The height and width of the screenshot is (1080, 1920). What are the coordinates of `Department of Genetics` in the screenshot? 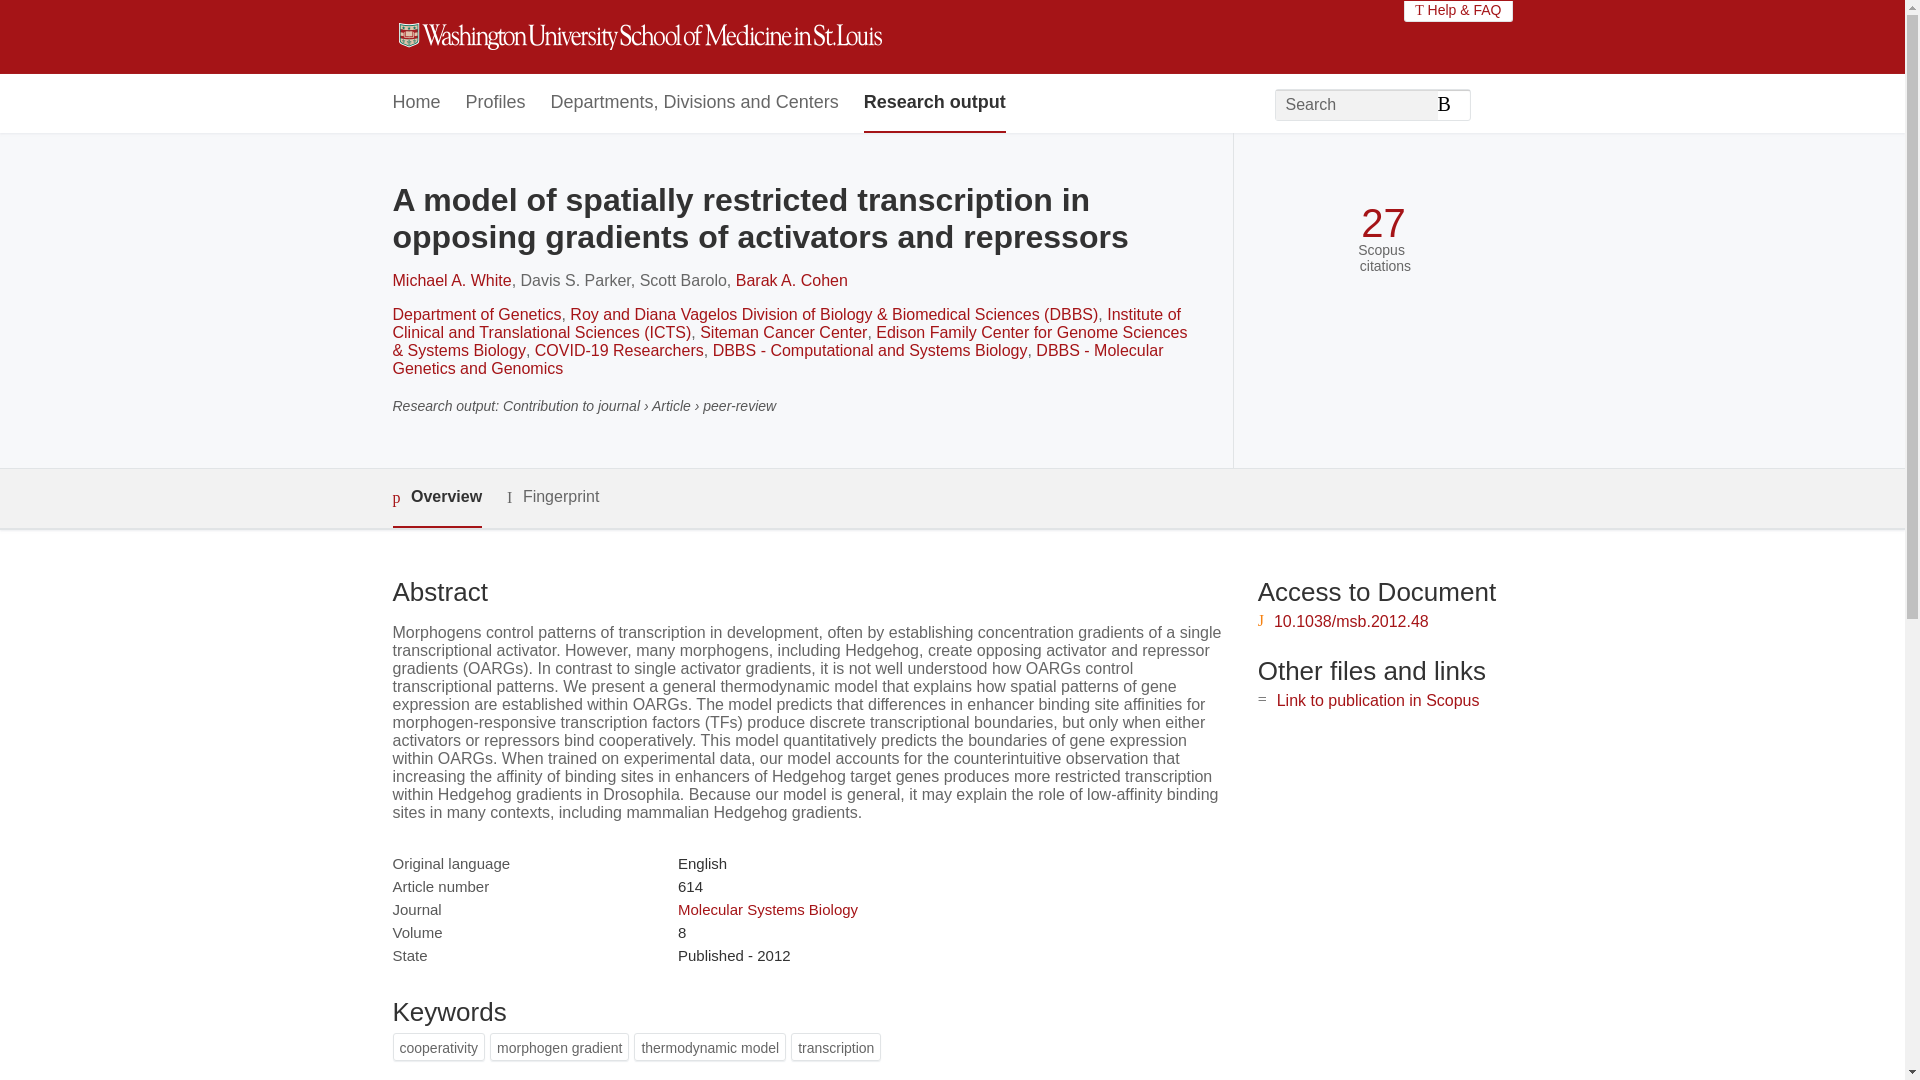 It's located at (476, 314).